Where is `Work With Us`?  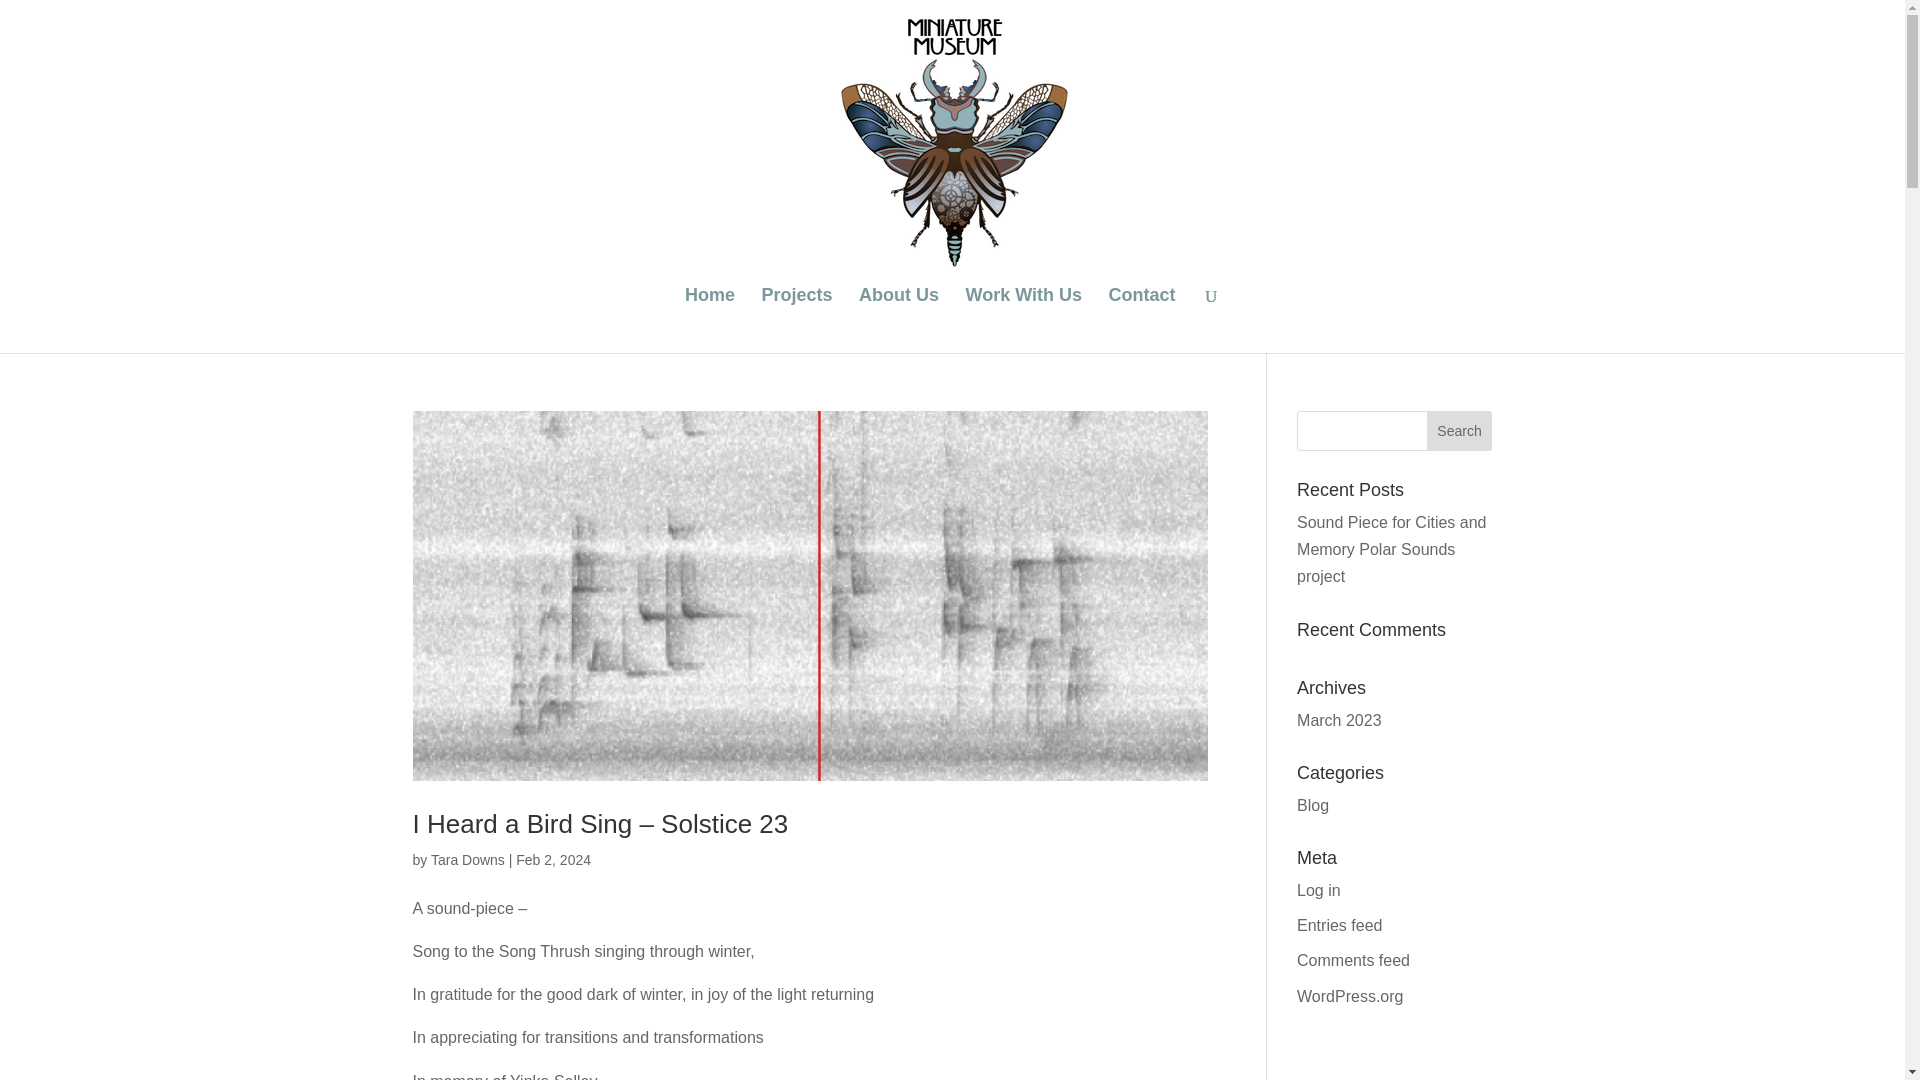 Work With Us is located at coordinates (1024, 320).